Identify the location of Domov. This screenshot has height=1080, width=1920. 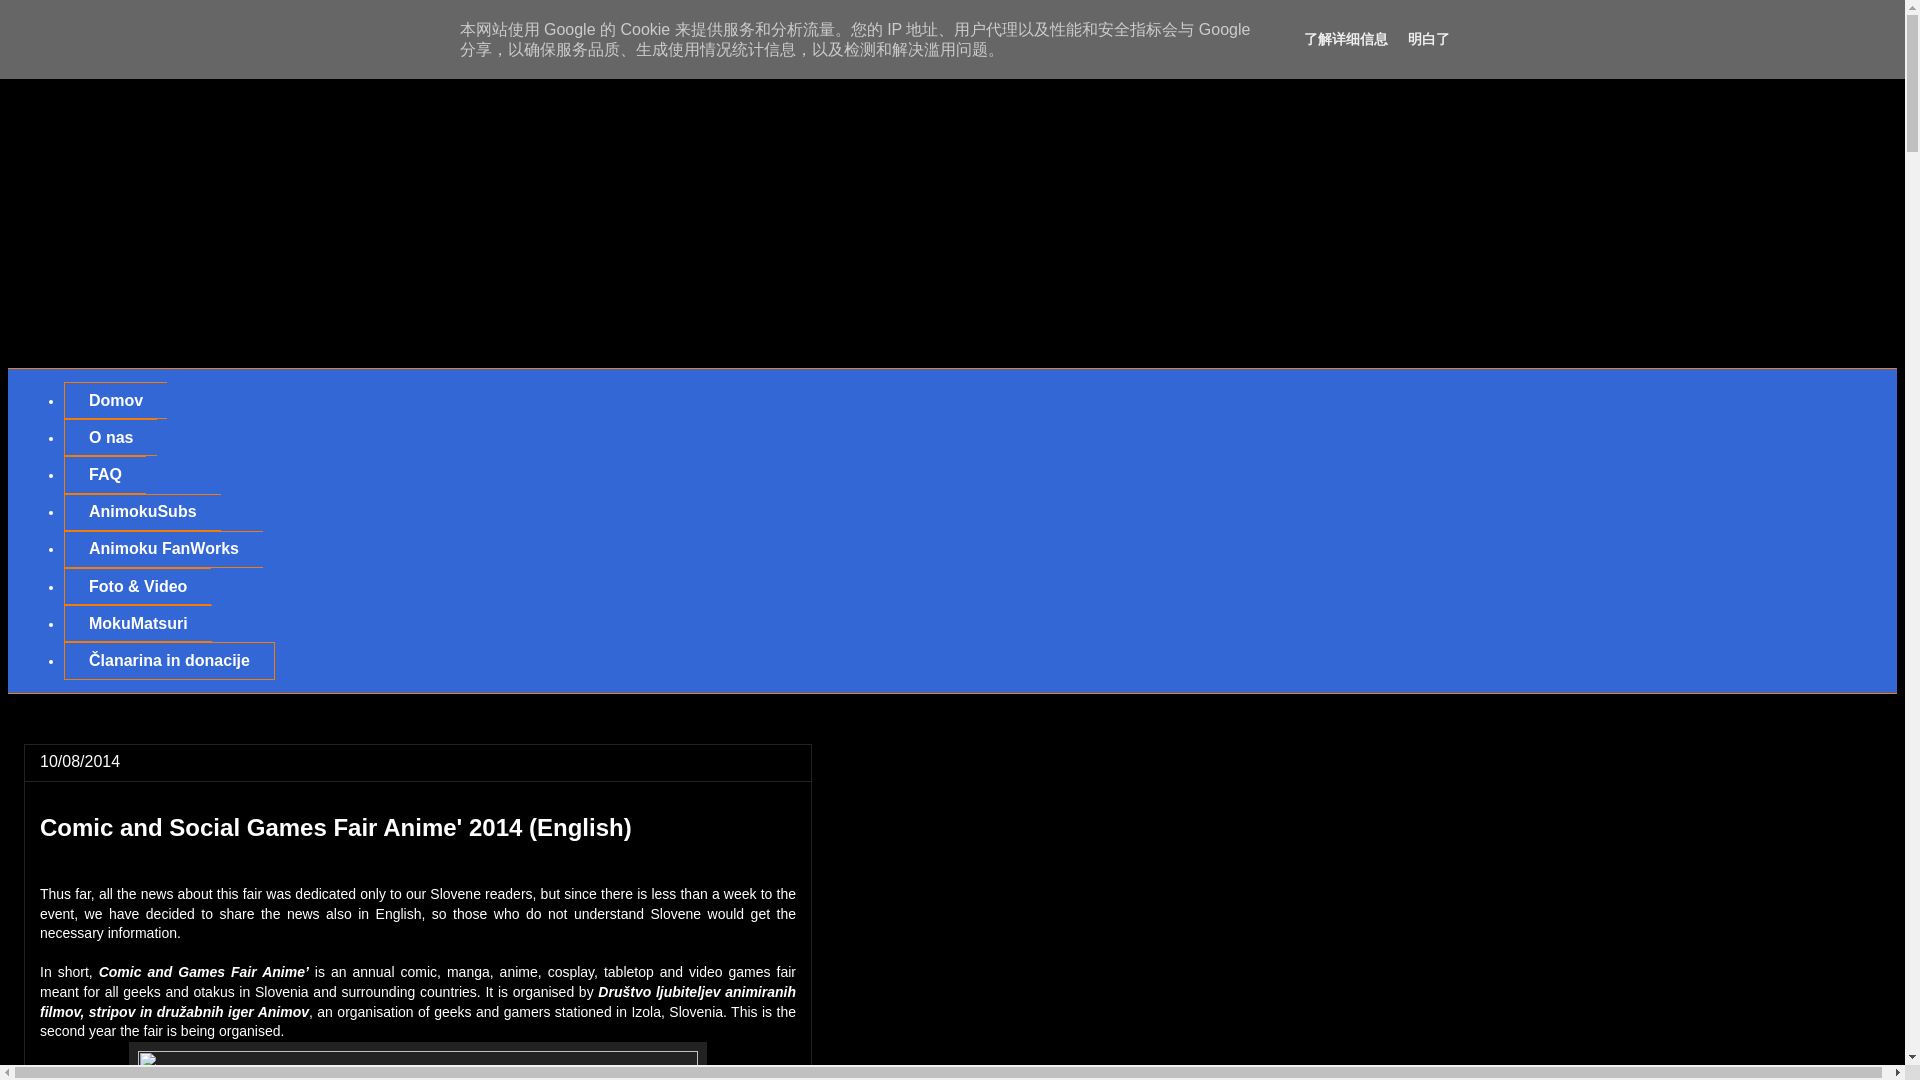
(115, 400).